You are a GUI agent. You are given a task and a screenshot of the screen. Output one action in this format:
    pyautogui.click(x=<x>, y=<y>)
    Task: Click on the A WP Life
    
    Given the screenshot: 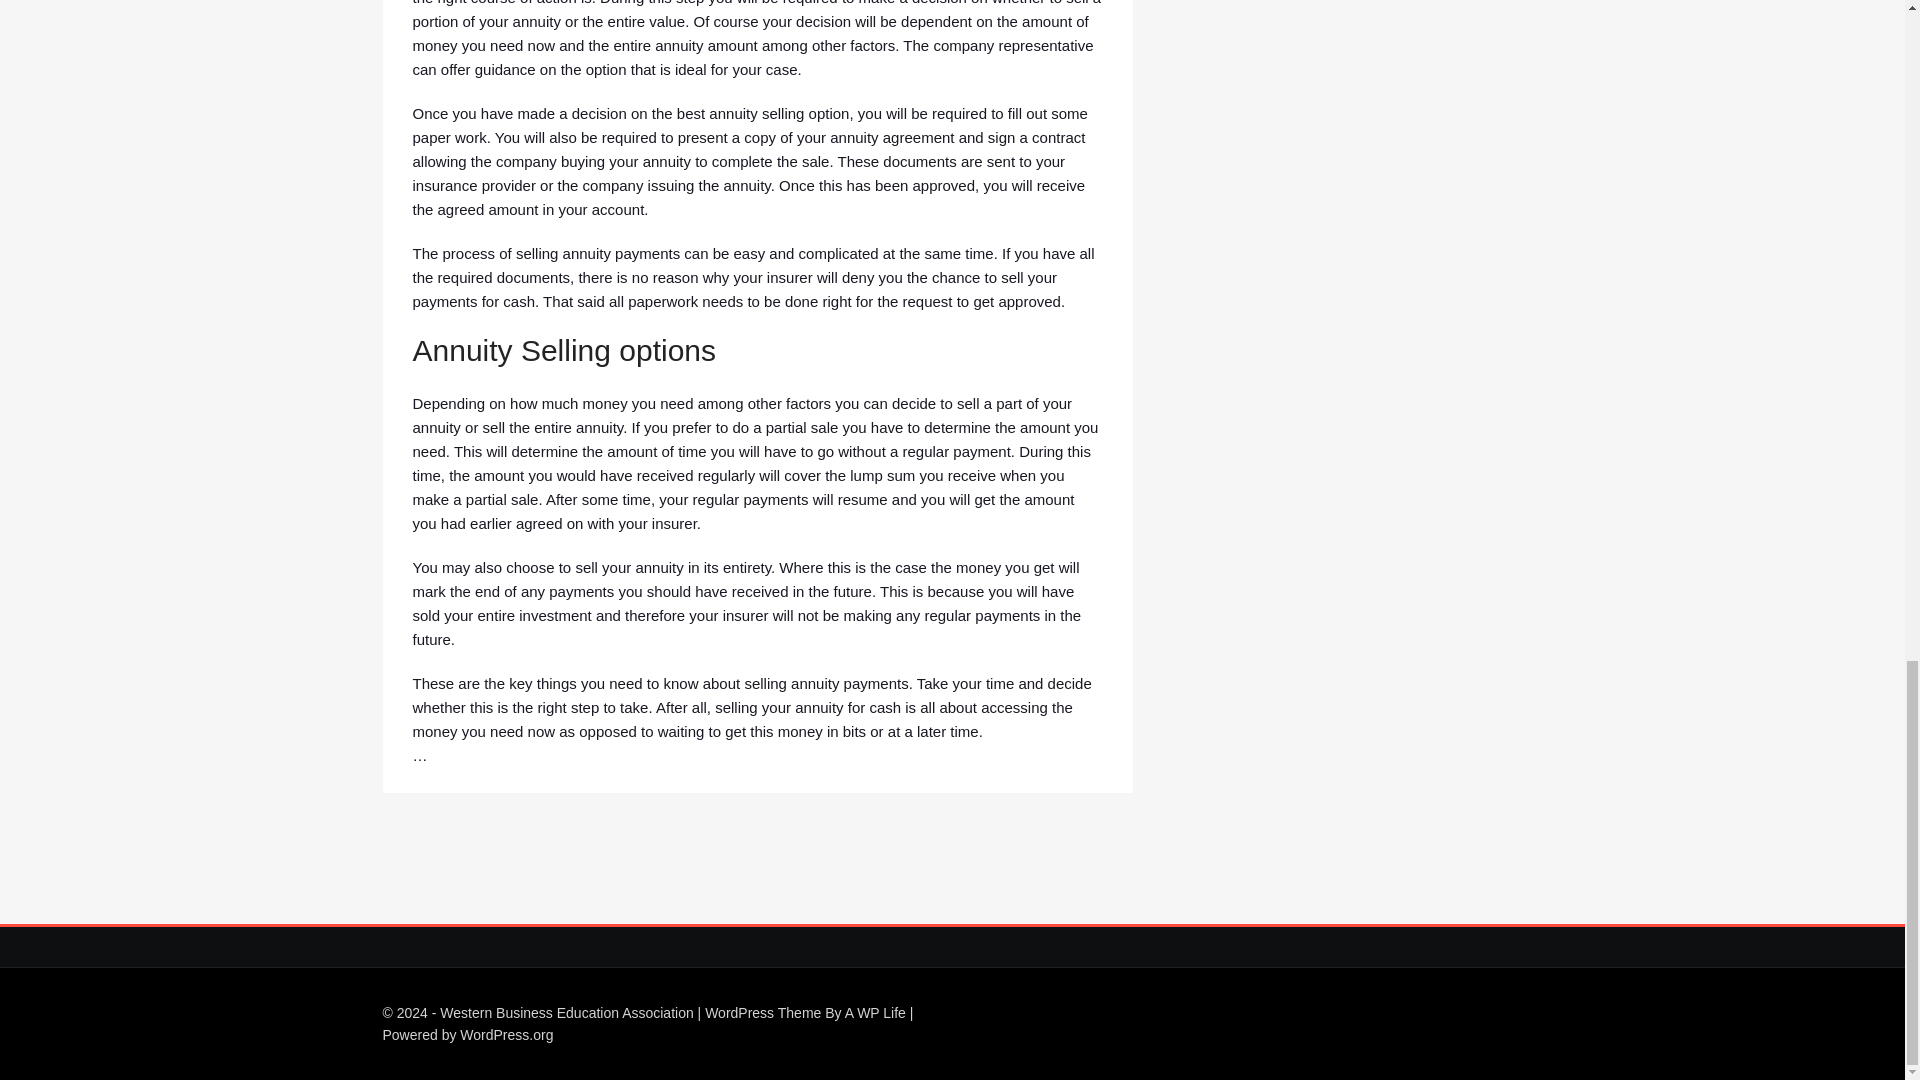 What is the action you would take?
    pyautogui.click(x=875, y=1012)
    